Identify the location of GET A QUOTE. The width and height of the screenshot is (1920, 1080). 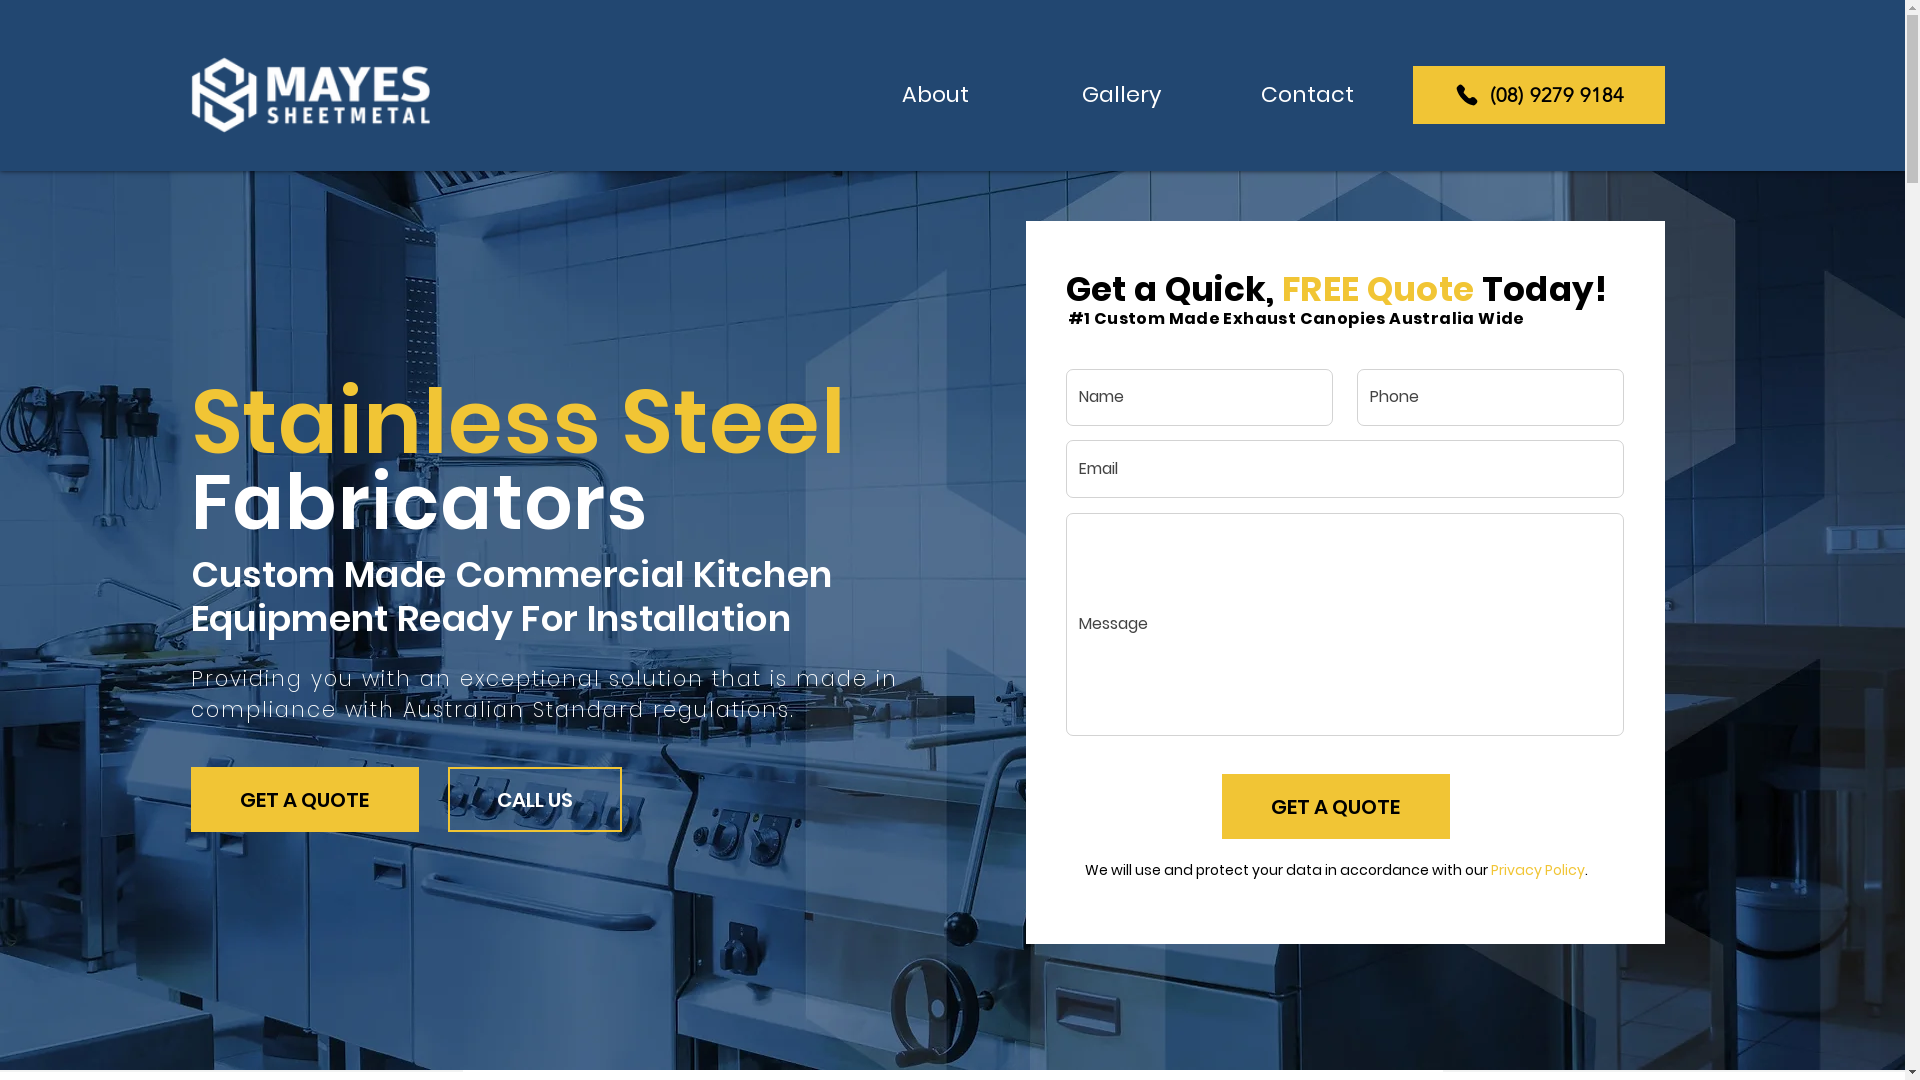
(304, 800).